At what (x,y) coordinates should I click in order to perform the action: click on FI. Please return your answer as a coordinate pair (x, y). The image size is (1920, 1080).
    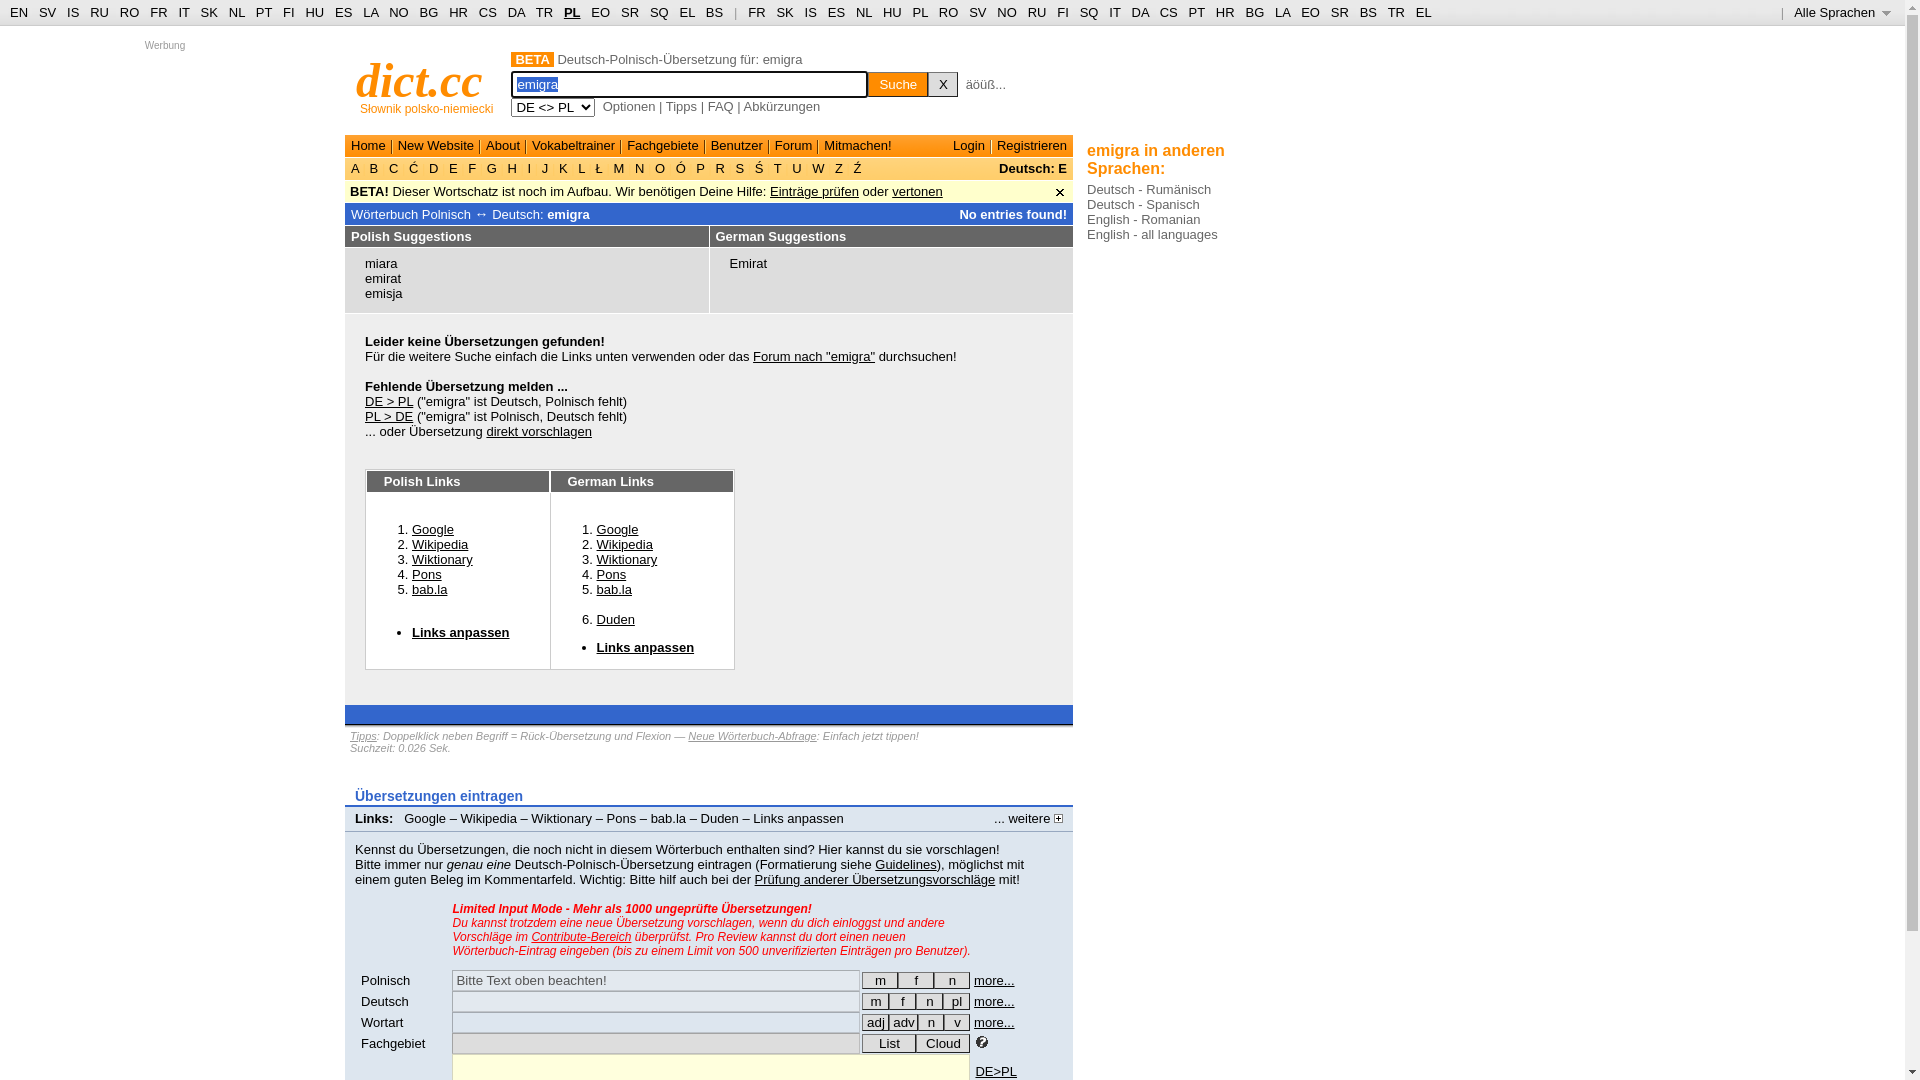
    Looking at the image, I should click on (1063, 12).